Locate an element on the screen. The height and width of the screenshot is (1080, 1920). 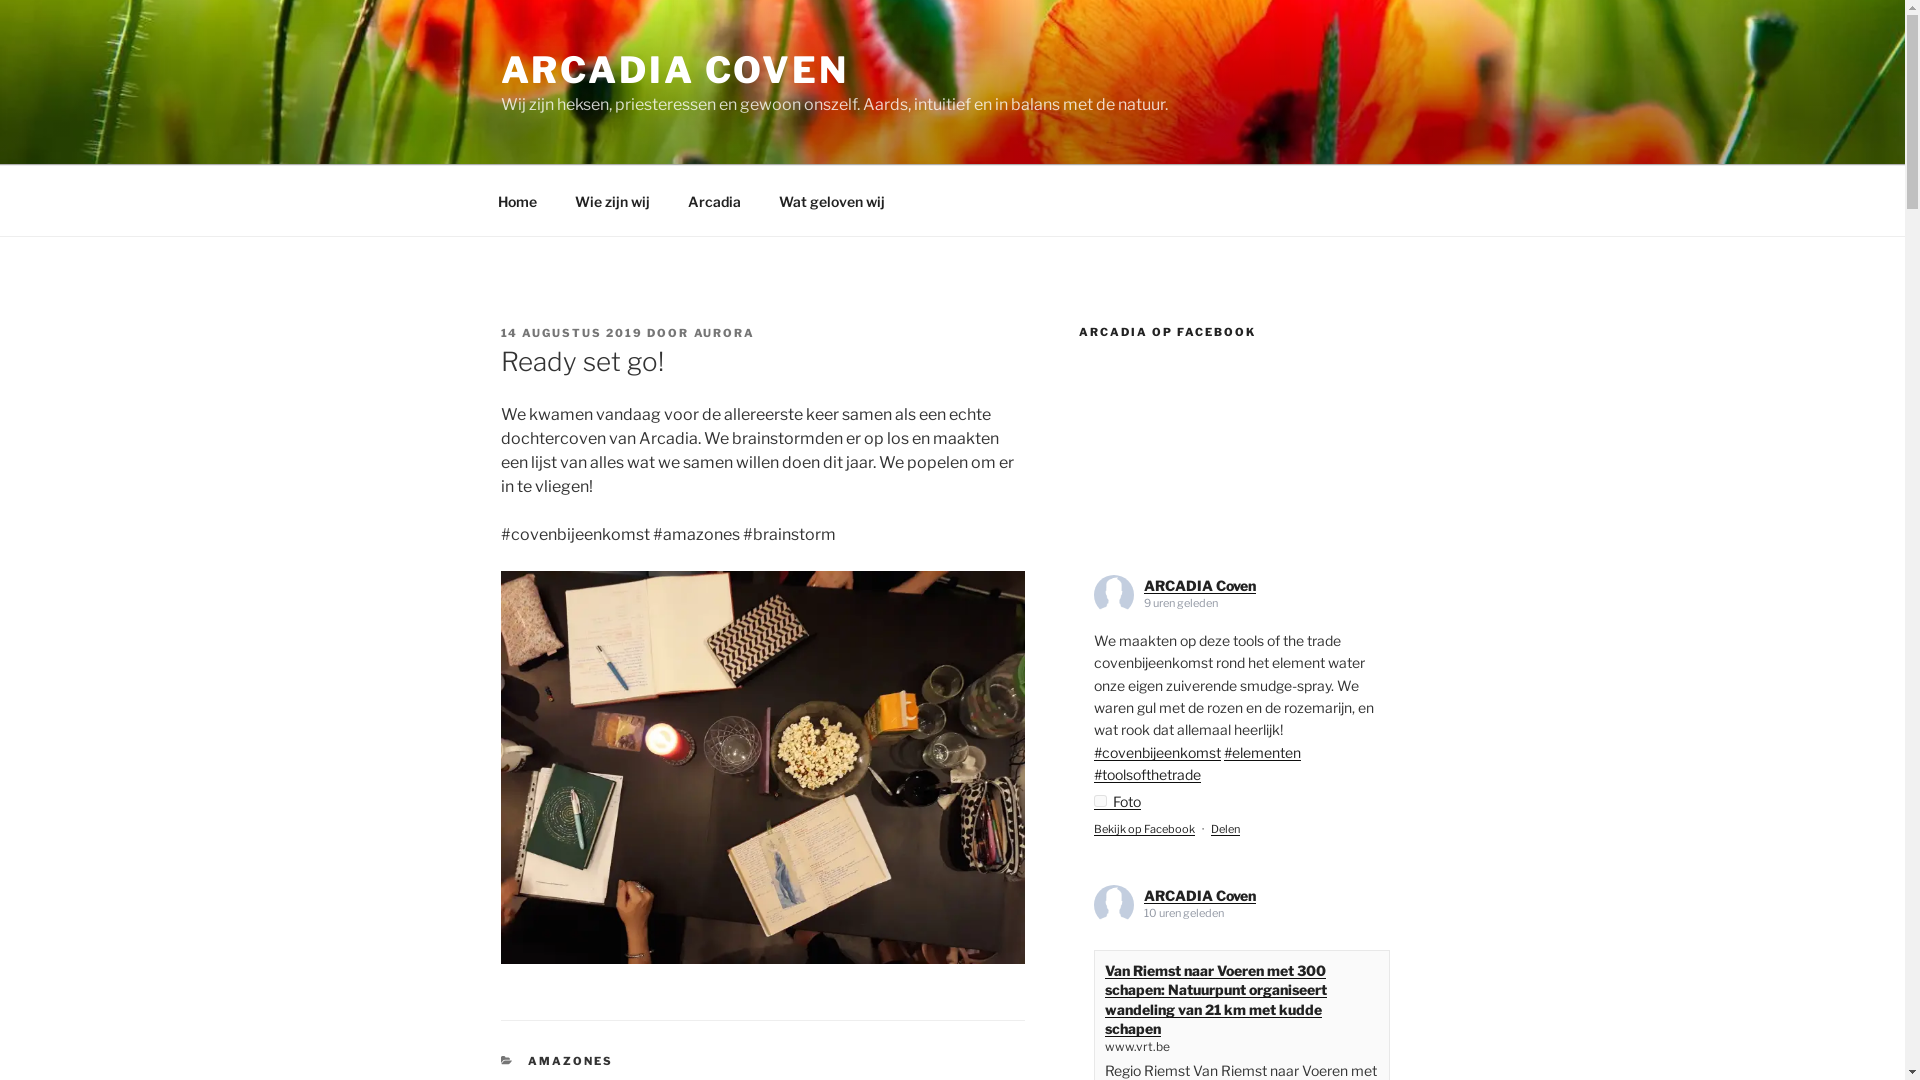
Wie zijn wij is located at coordinates (613, 200).